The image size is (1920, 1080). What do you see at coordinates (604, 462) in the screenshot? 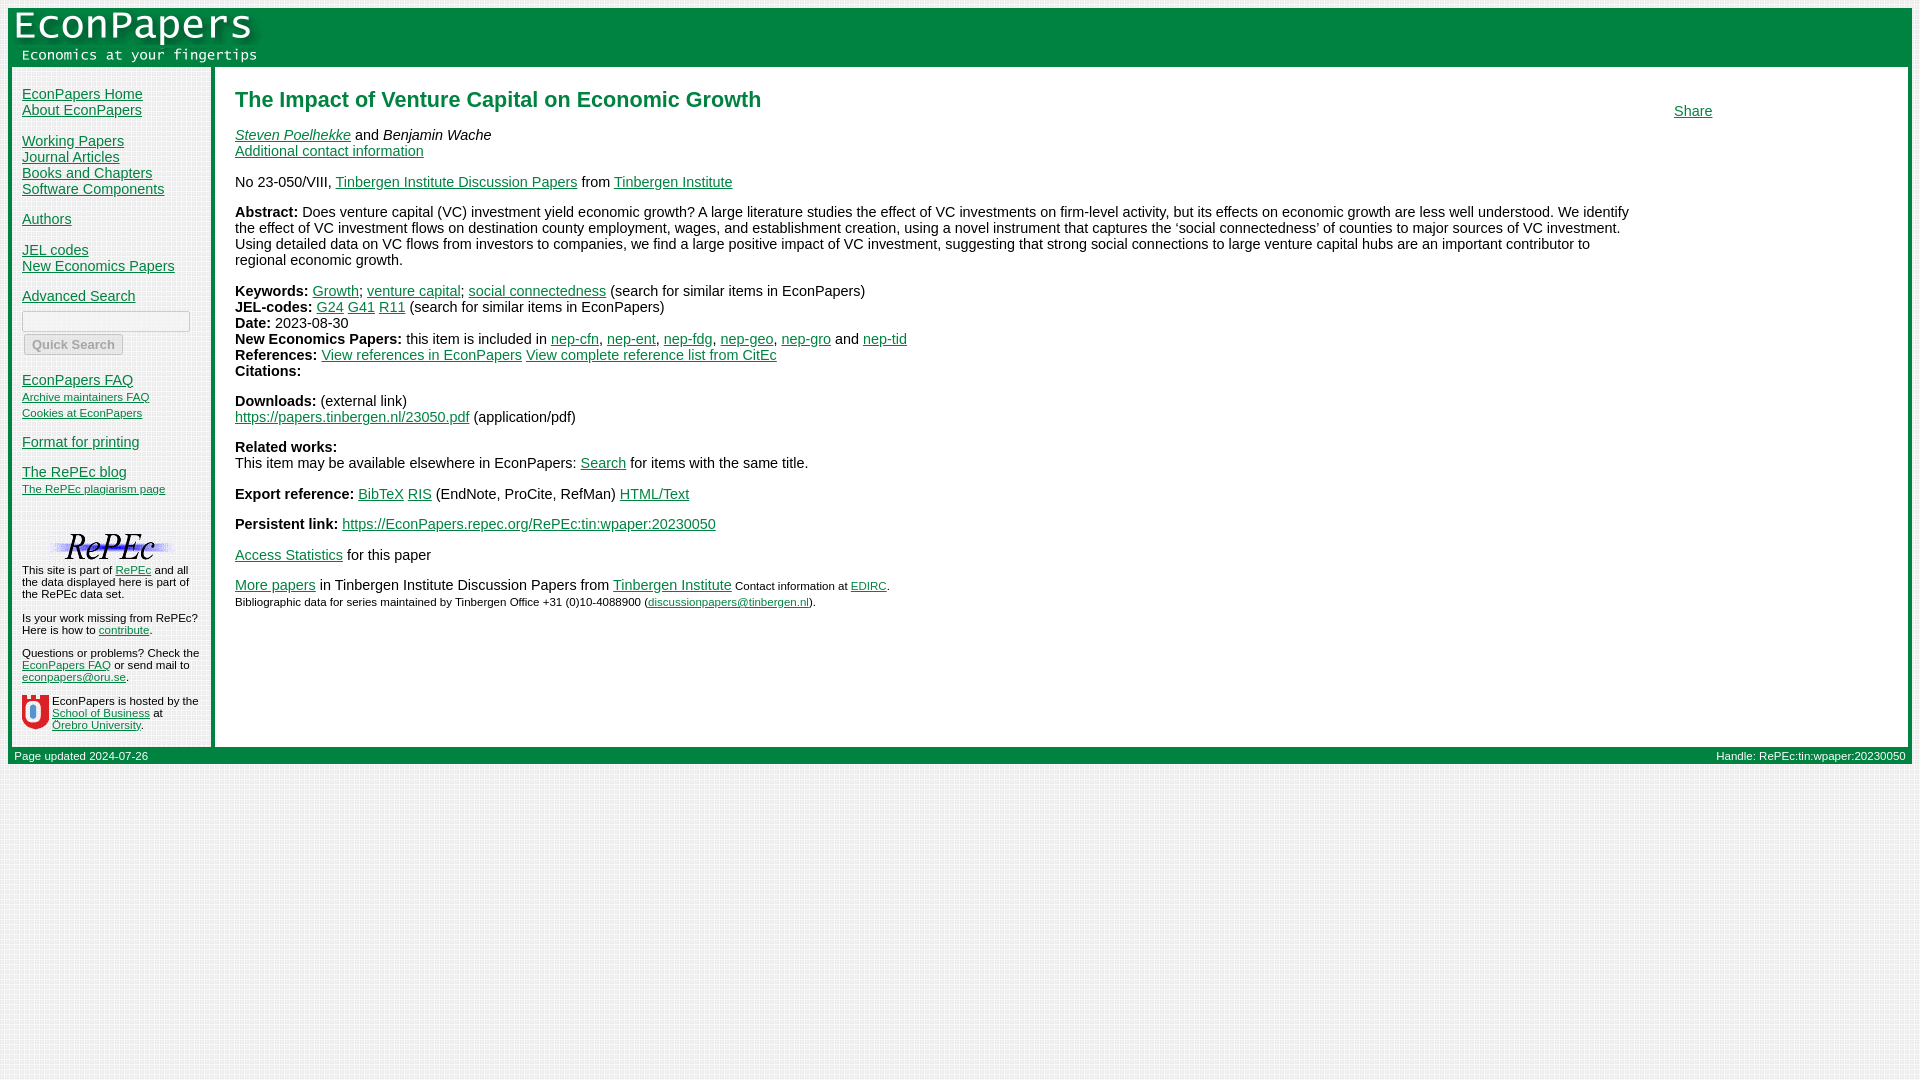
I see `Search` at bounding box center [604, 462].